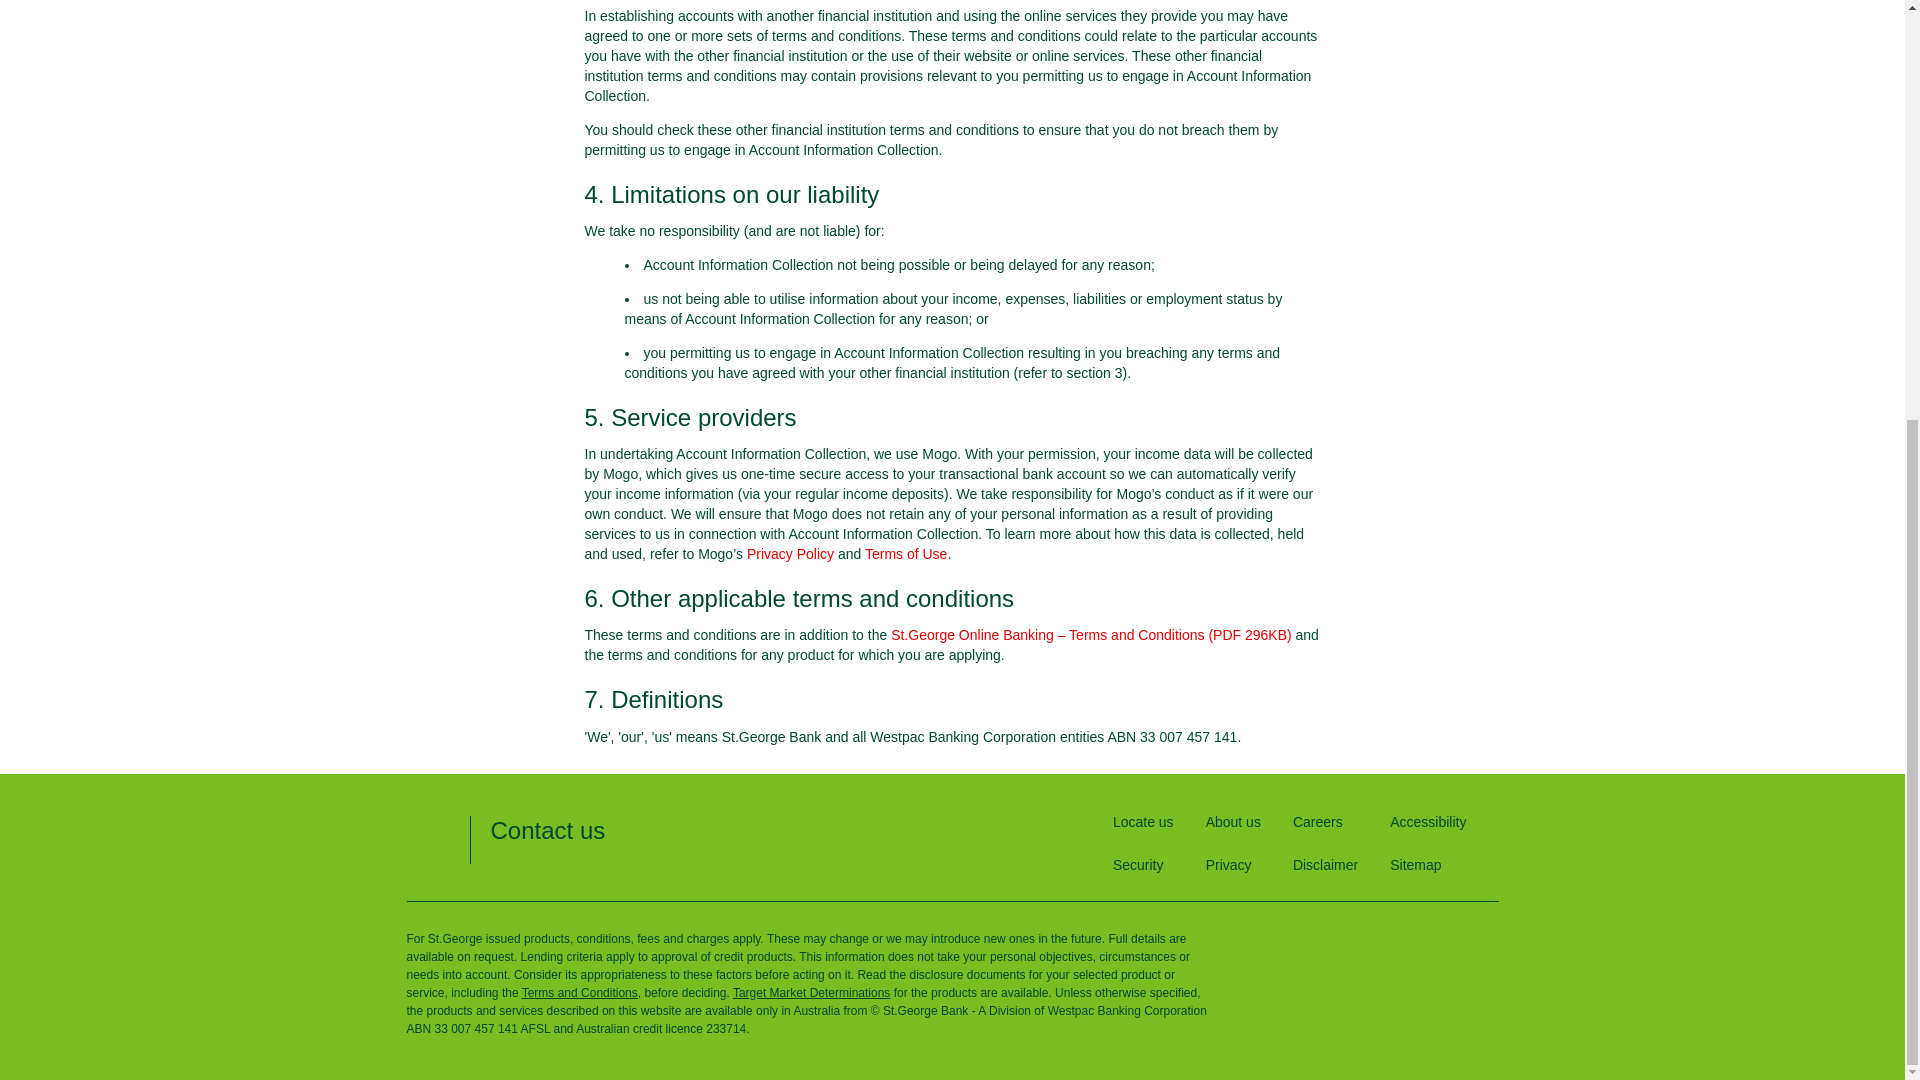  What do you see at coordinates (1390, 934) in the screenshot?
I see `Follow us on Twitter, Opens in new tab` at bounding box center [1390, 934].